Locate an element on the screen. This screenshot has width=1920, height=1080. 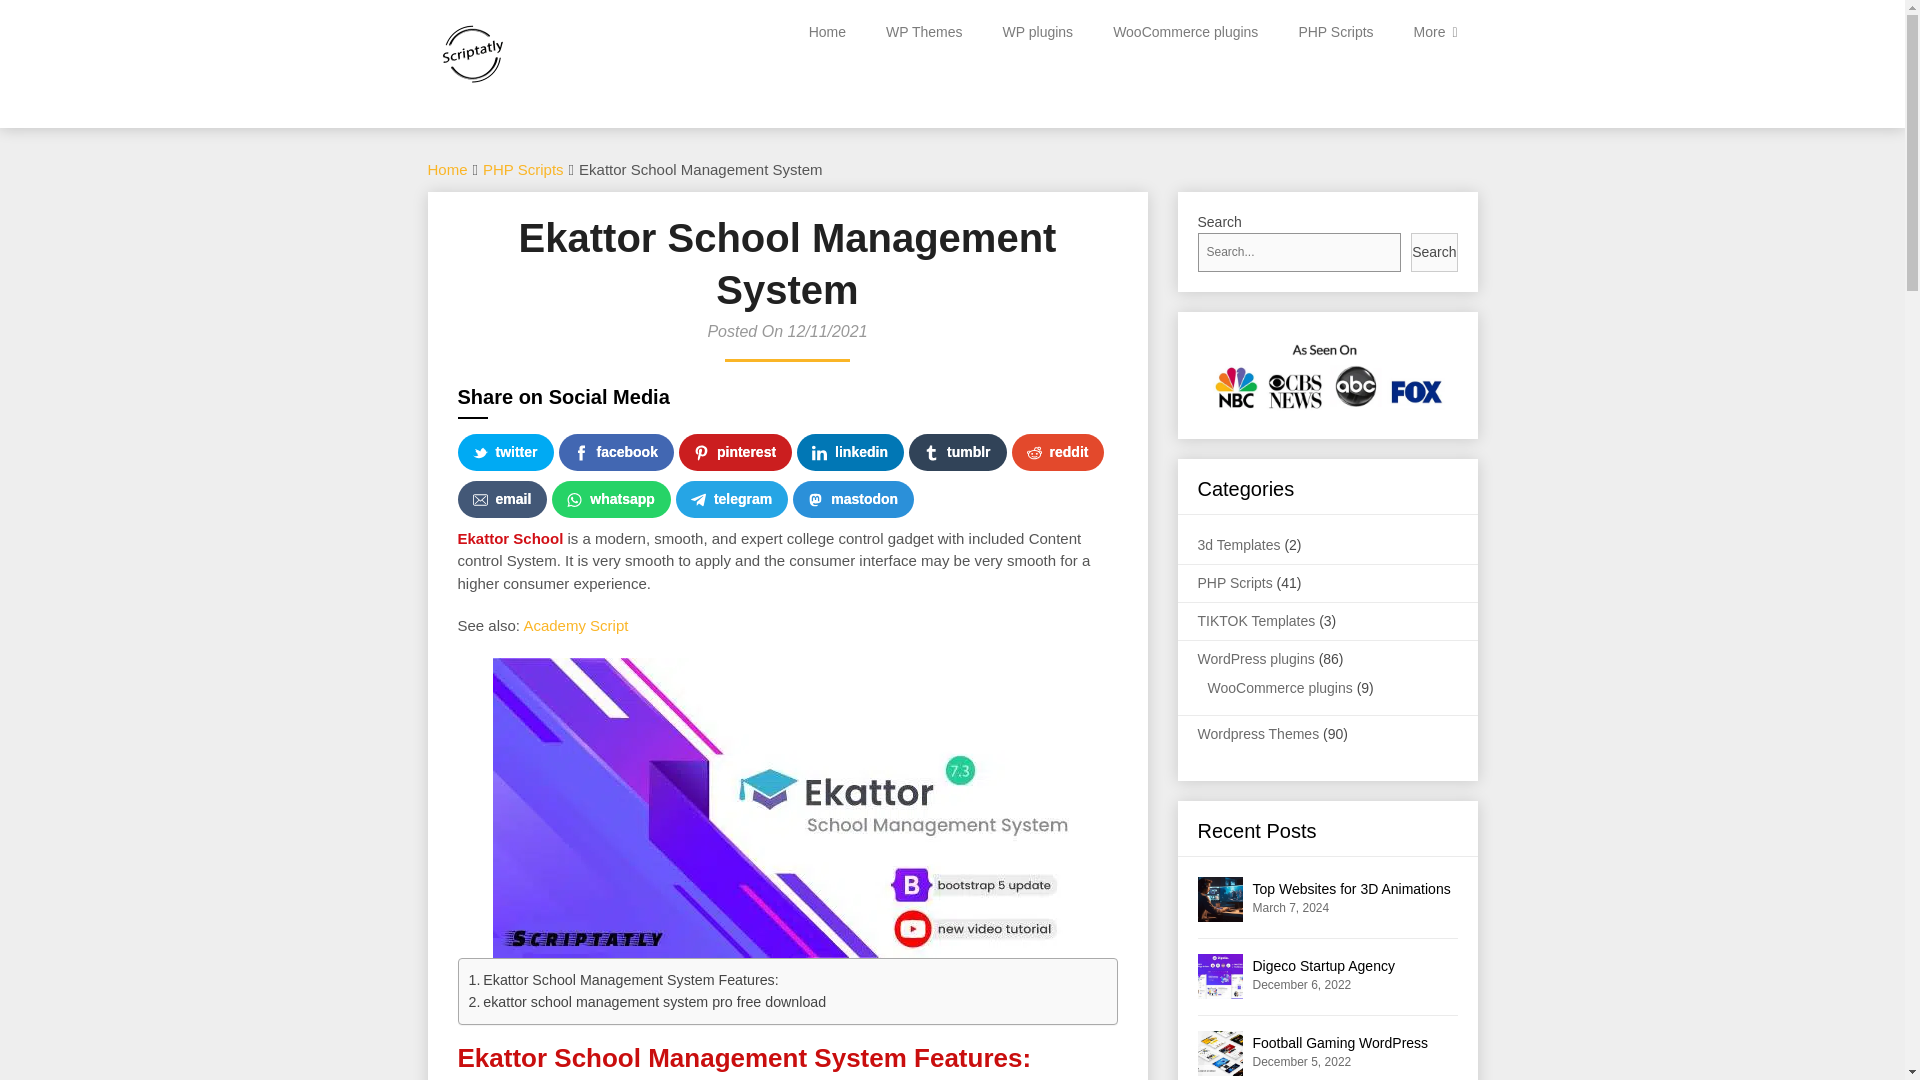
linkedin is located at coordinates (850, 452).